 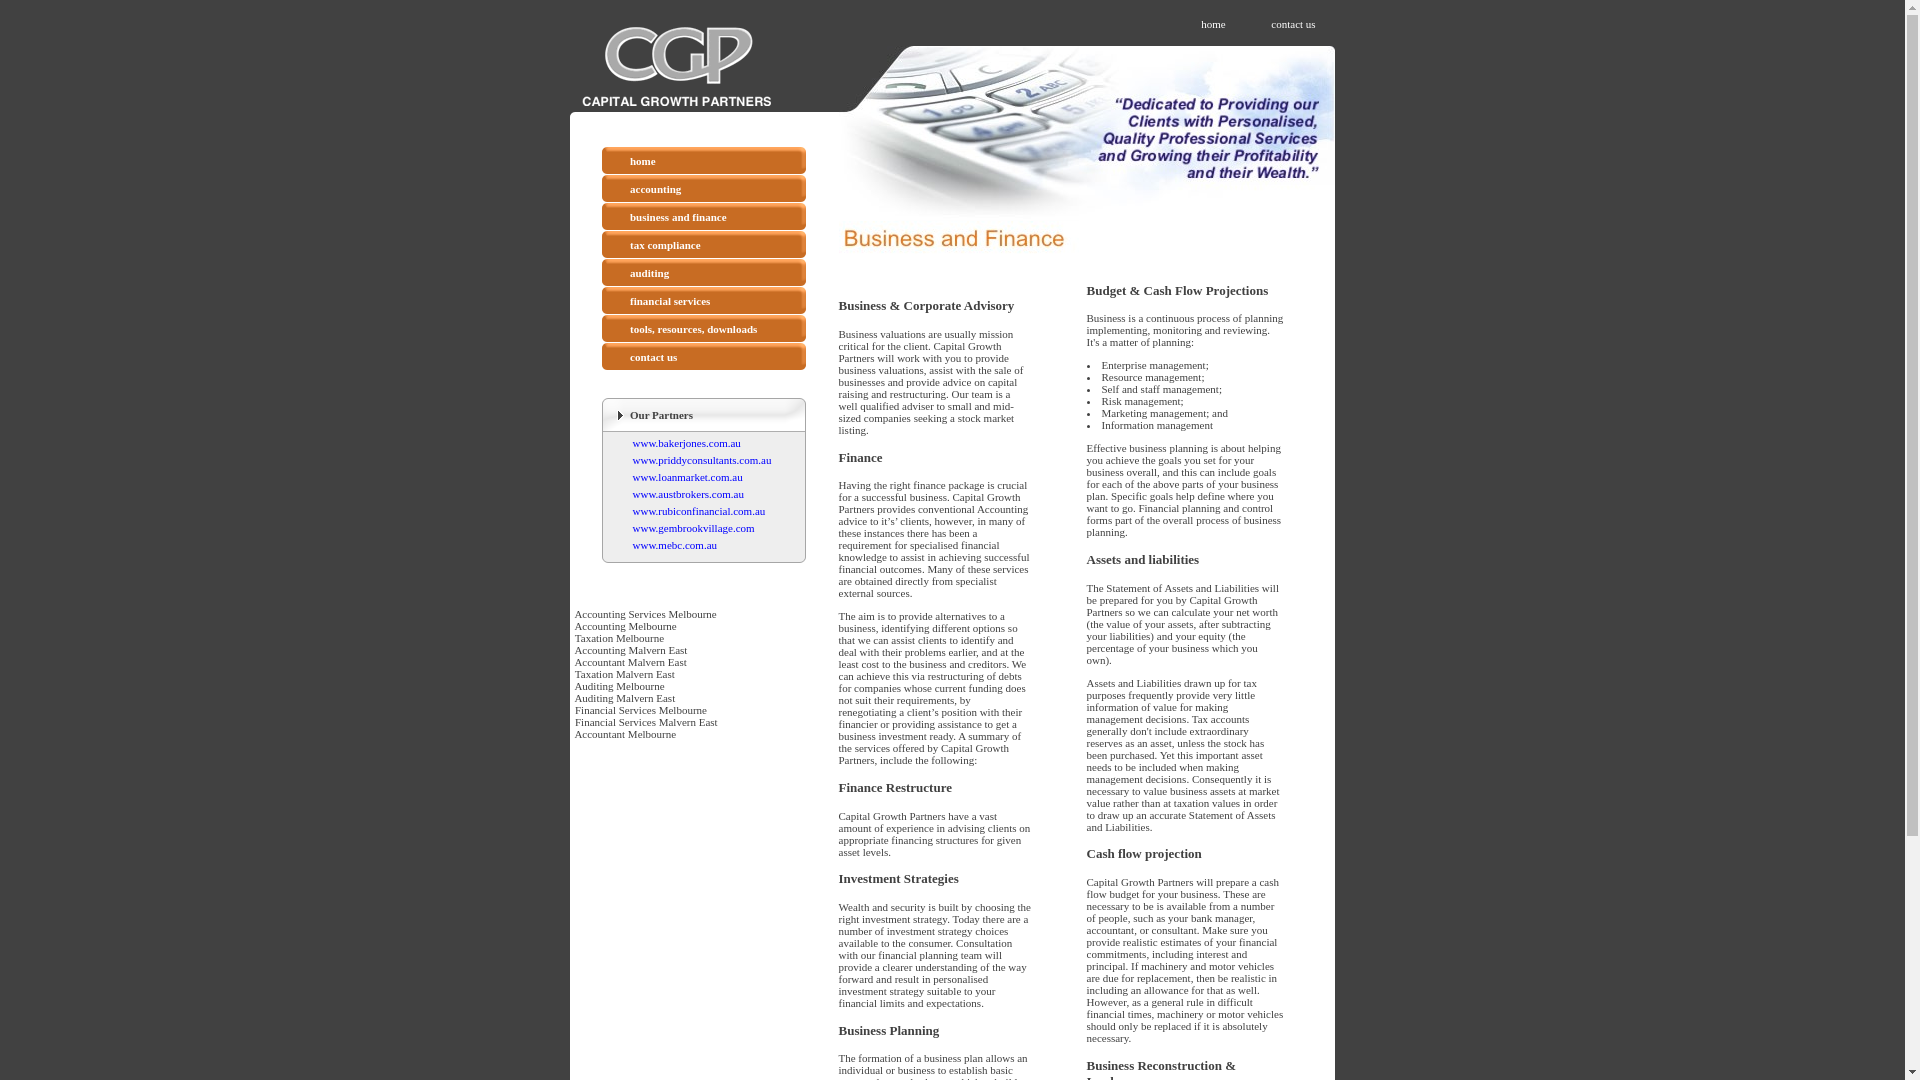 I want to click on business and finance, so click(x=678, y=217).